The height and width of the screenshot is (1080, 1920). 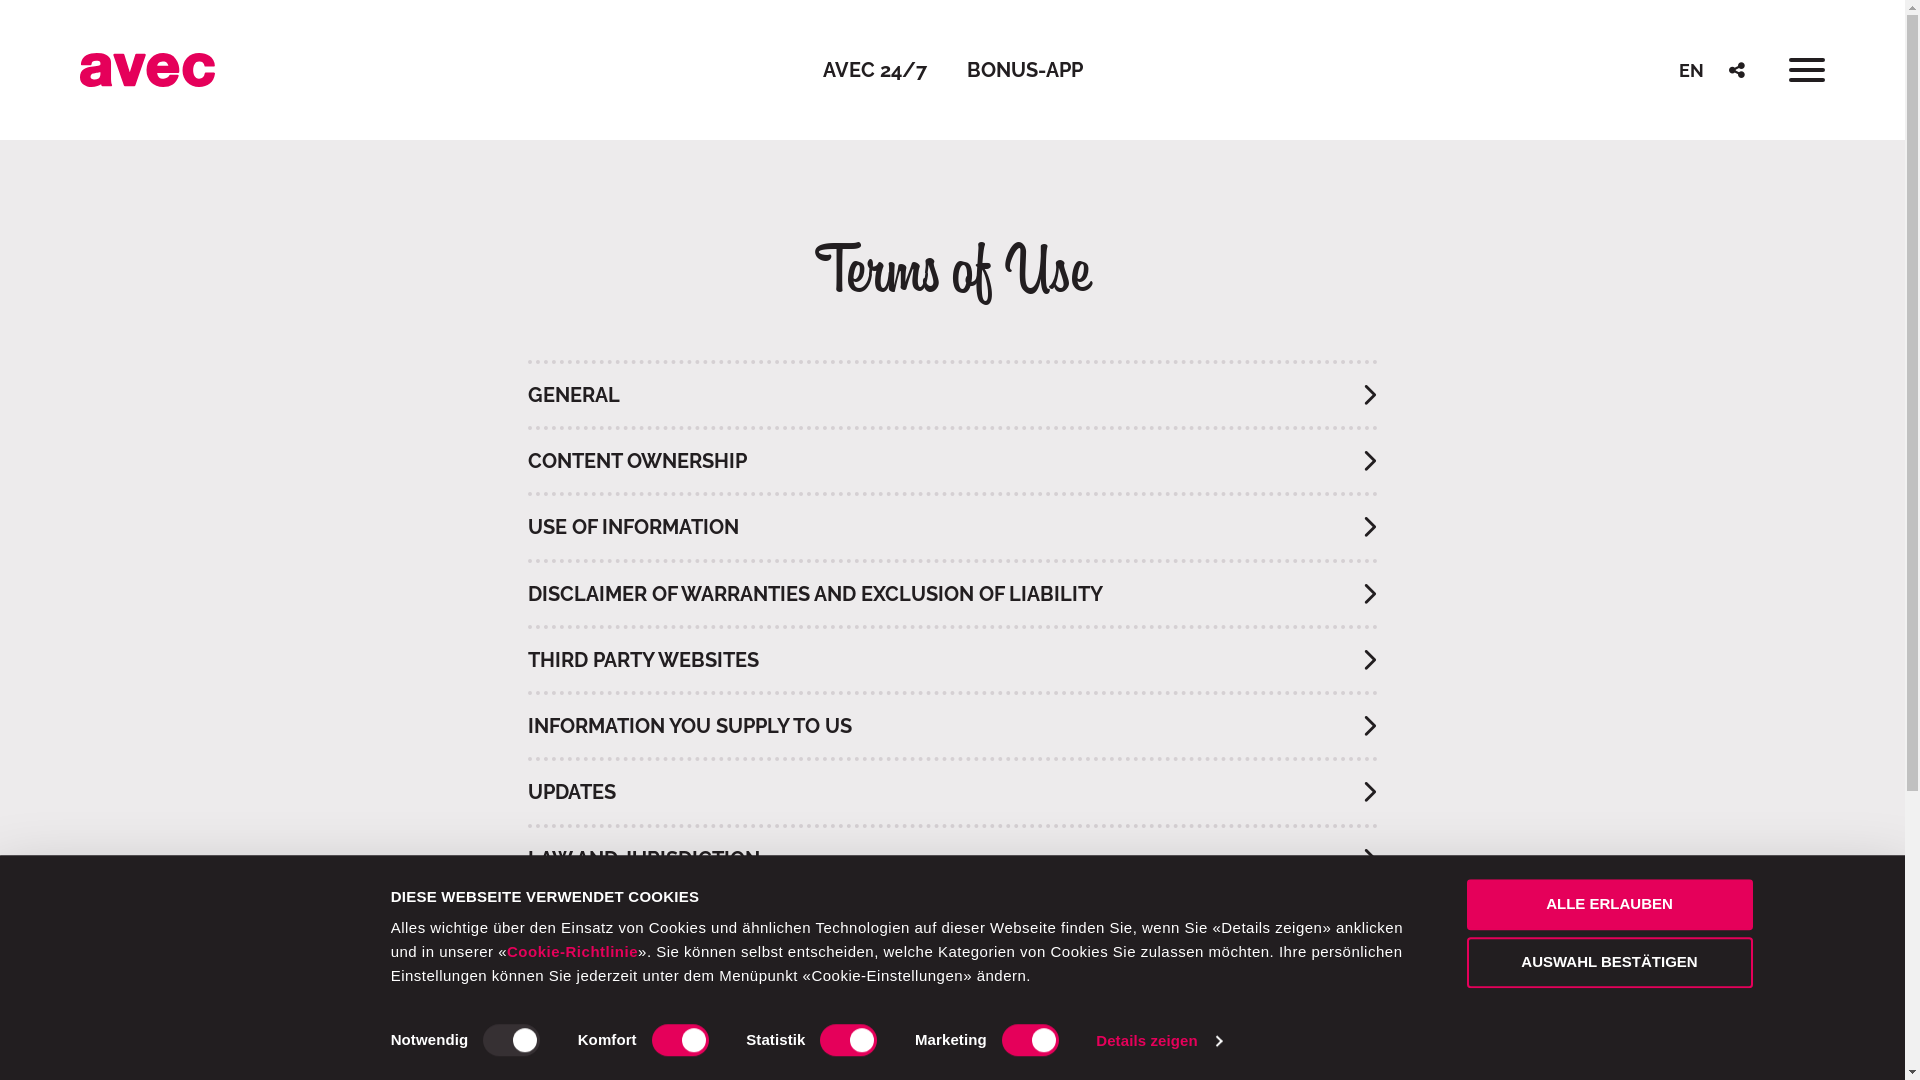 What do you see at coordinates (572, 952) in the screenshot?
I see `Cookie-Richtlinie` at bounding box center [572, 952].